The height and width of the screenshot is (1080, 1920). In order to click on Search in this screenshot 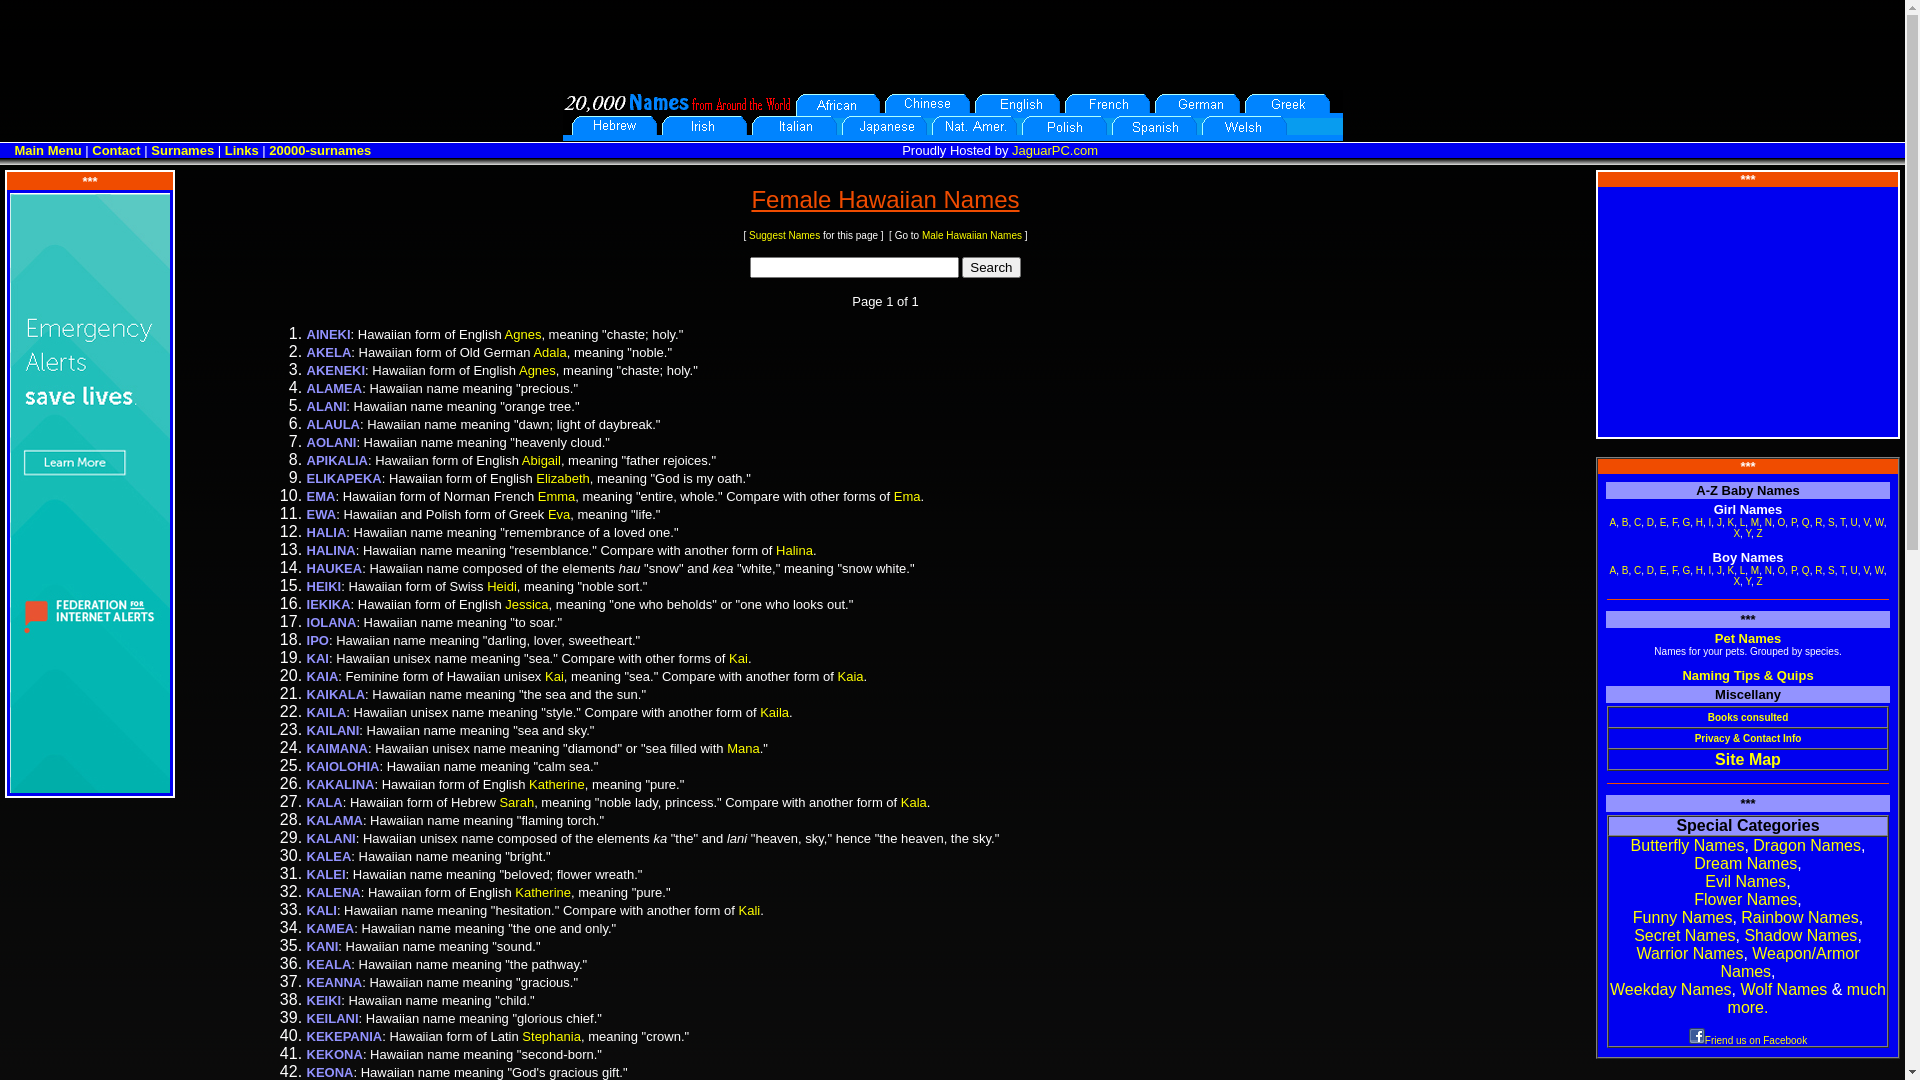, I will do `click(991, 268)`.